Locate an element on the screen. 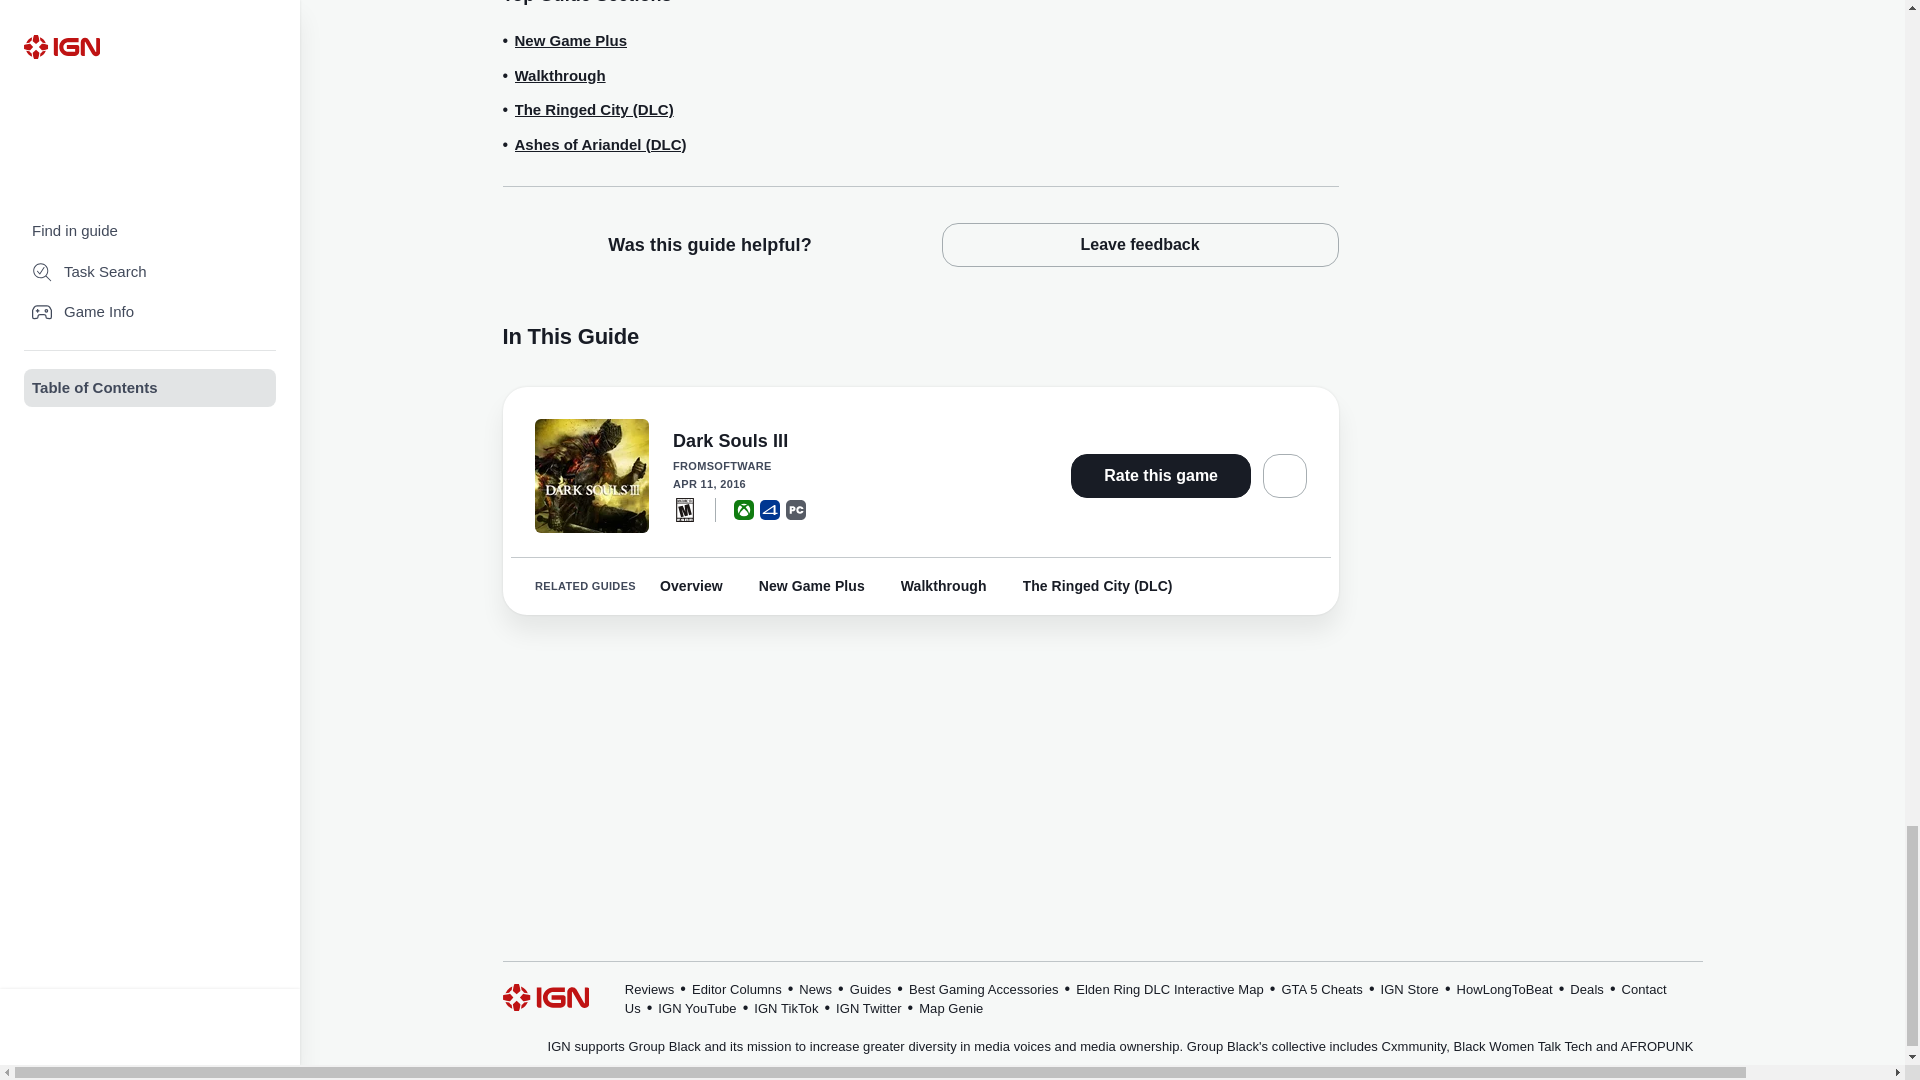 This screenshot has width=1920, height=1080. PlayStation 4 is located at coordinates (770, 508).